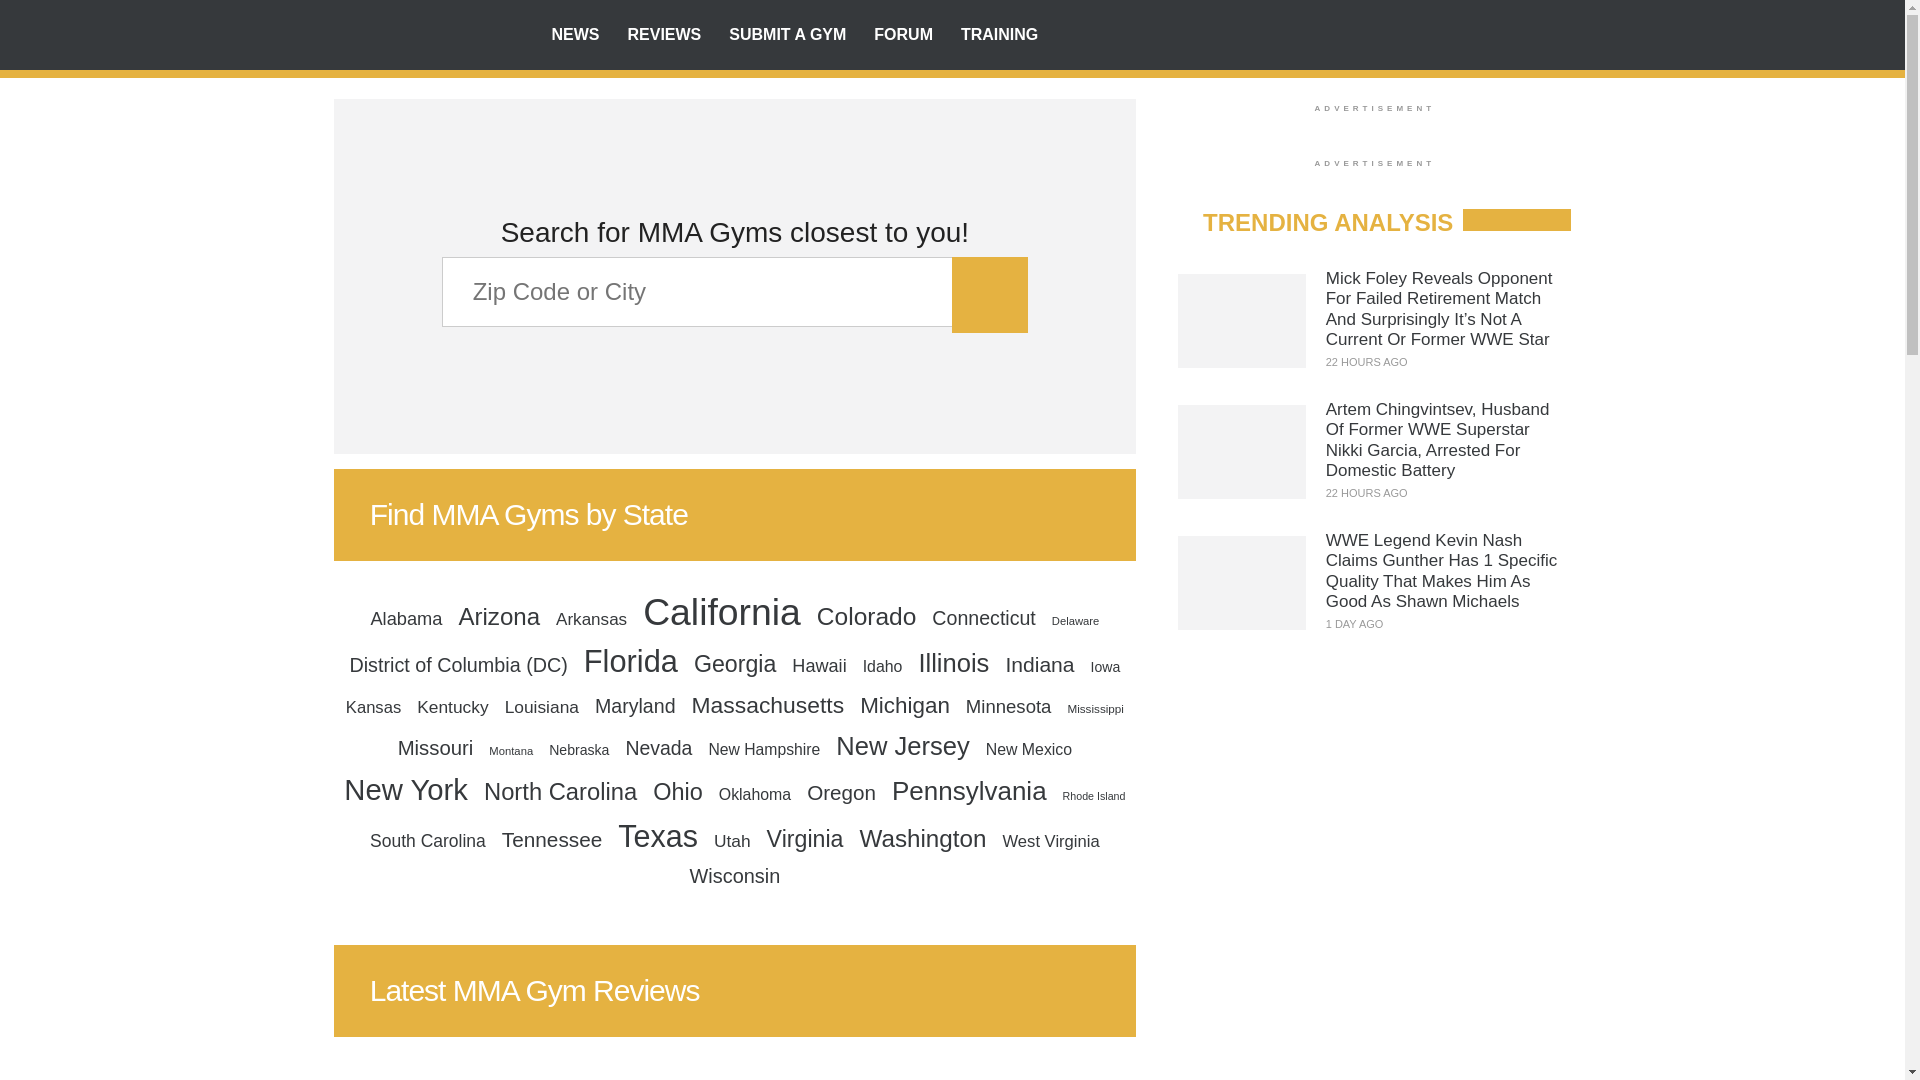 This screenshot has width=1920, height=1080. I want to click on Connecticut, so click(982, 618).